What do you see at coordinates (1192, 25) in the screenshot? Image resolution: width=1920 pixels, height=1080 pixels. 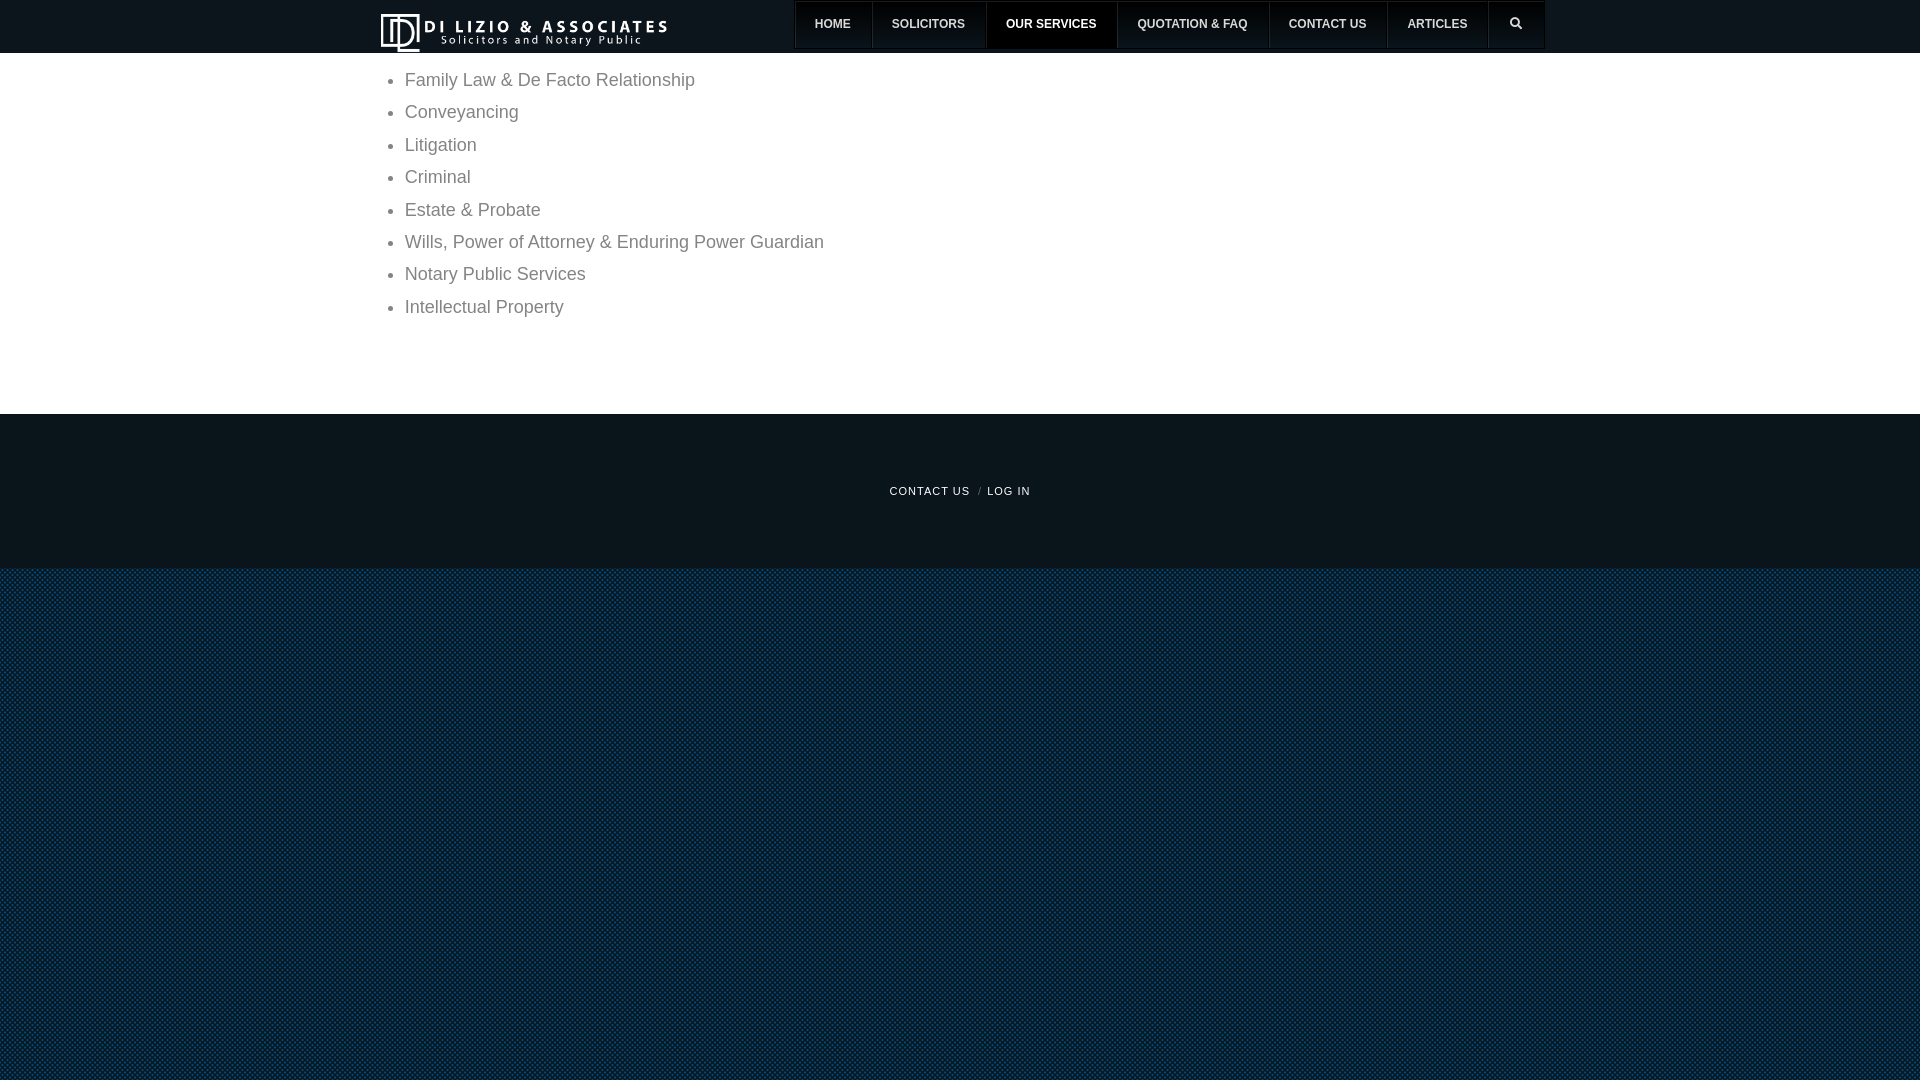 I see `QUOTATION & FAQ` at bounding box center [1192, 25].